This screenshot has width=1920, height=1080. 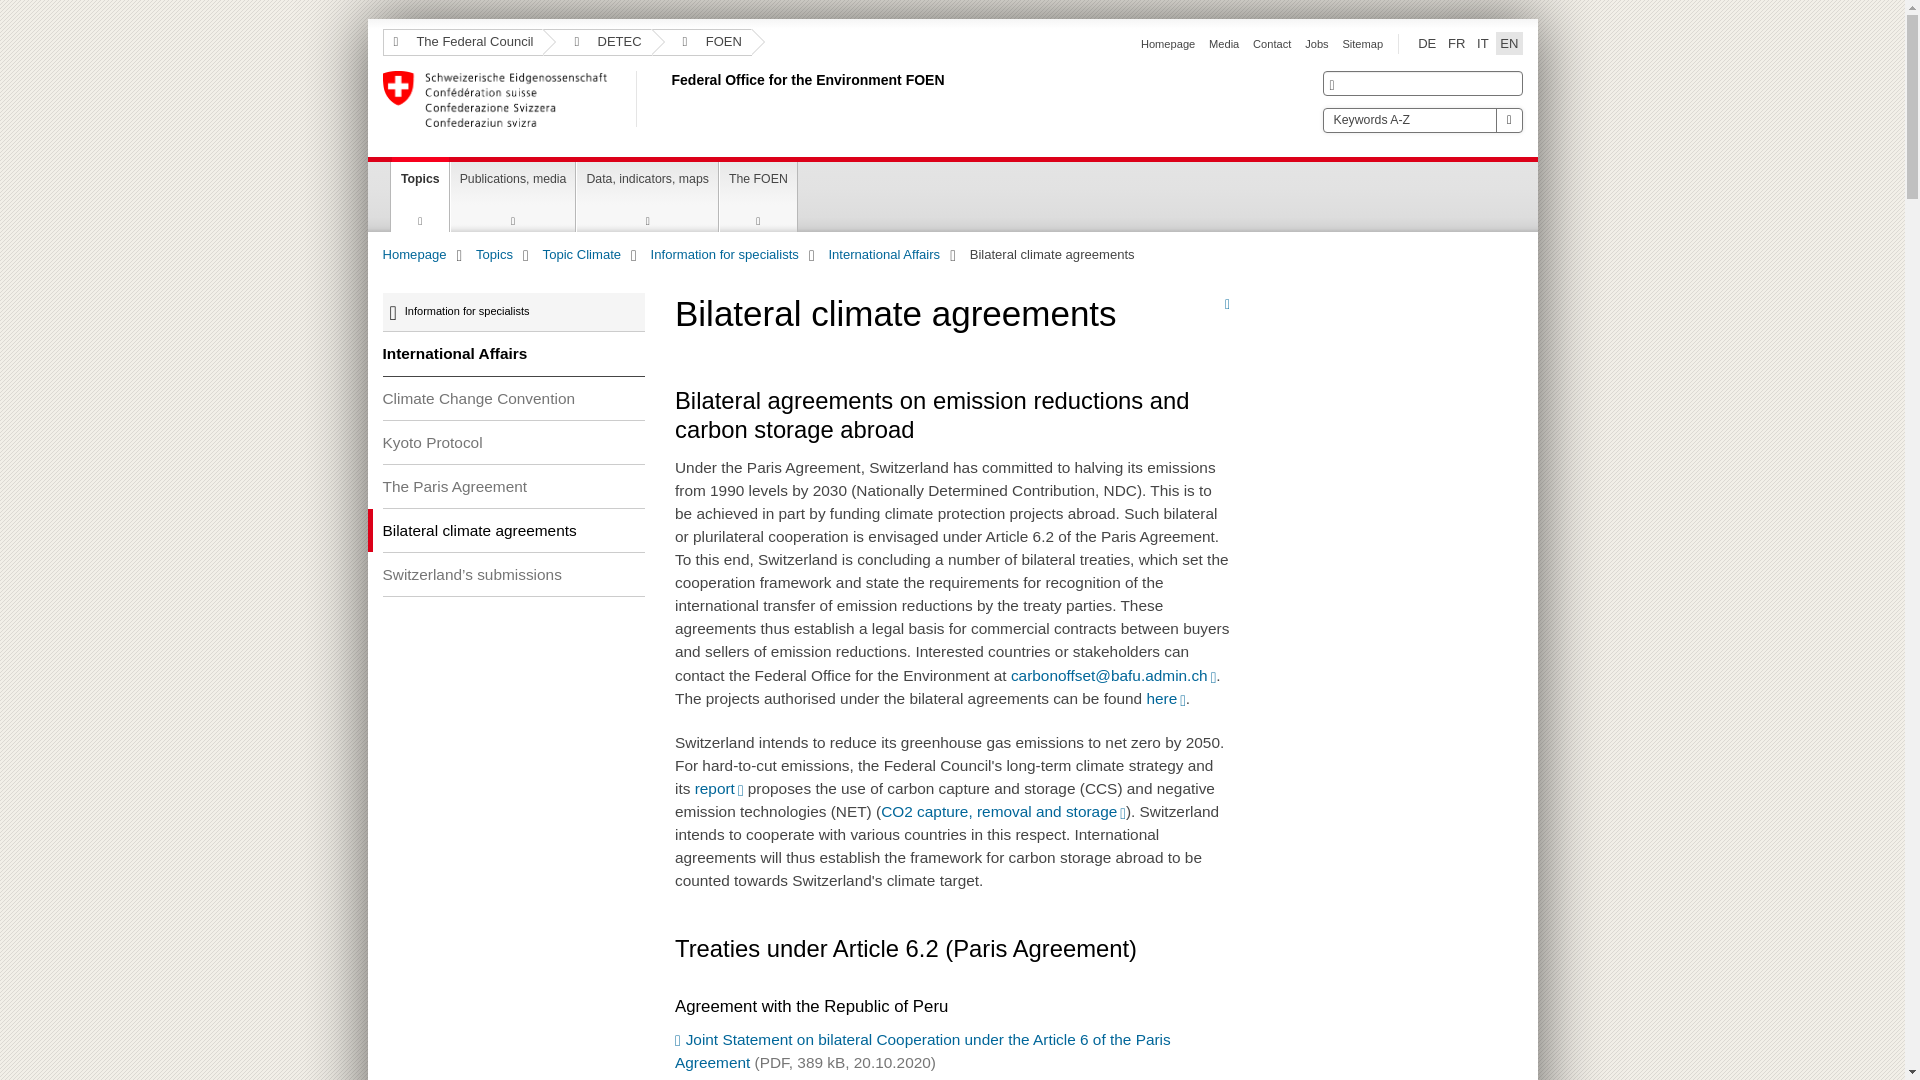 I want to click on DE, so click(x=1426, y=44).